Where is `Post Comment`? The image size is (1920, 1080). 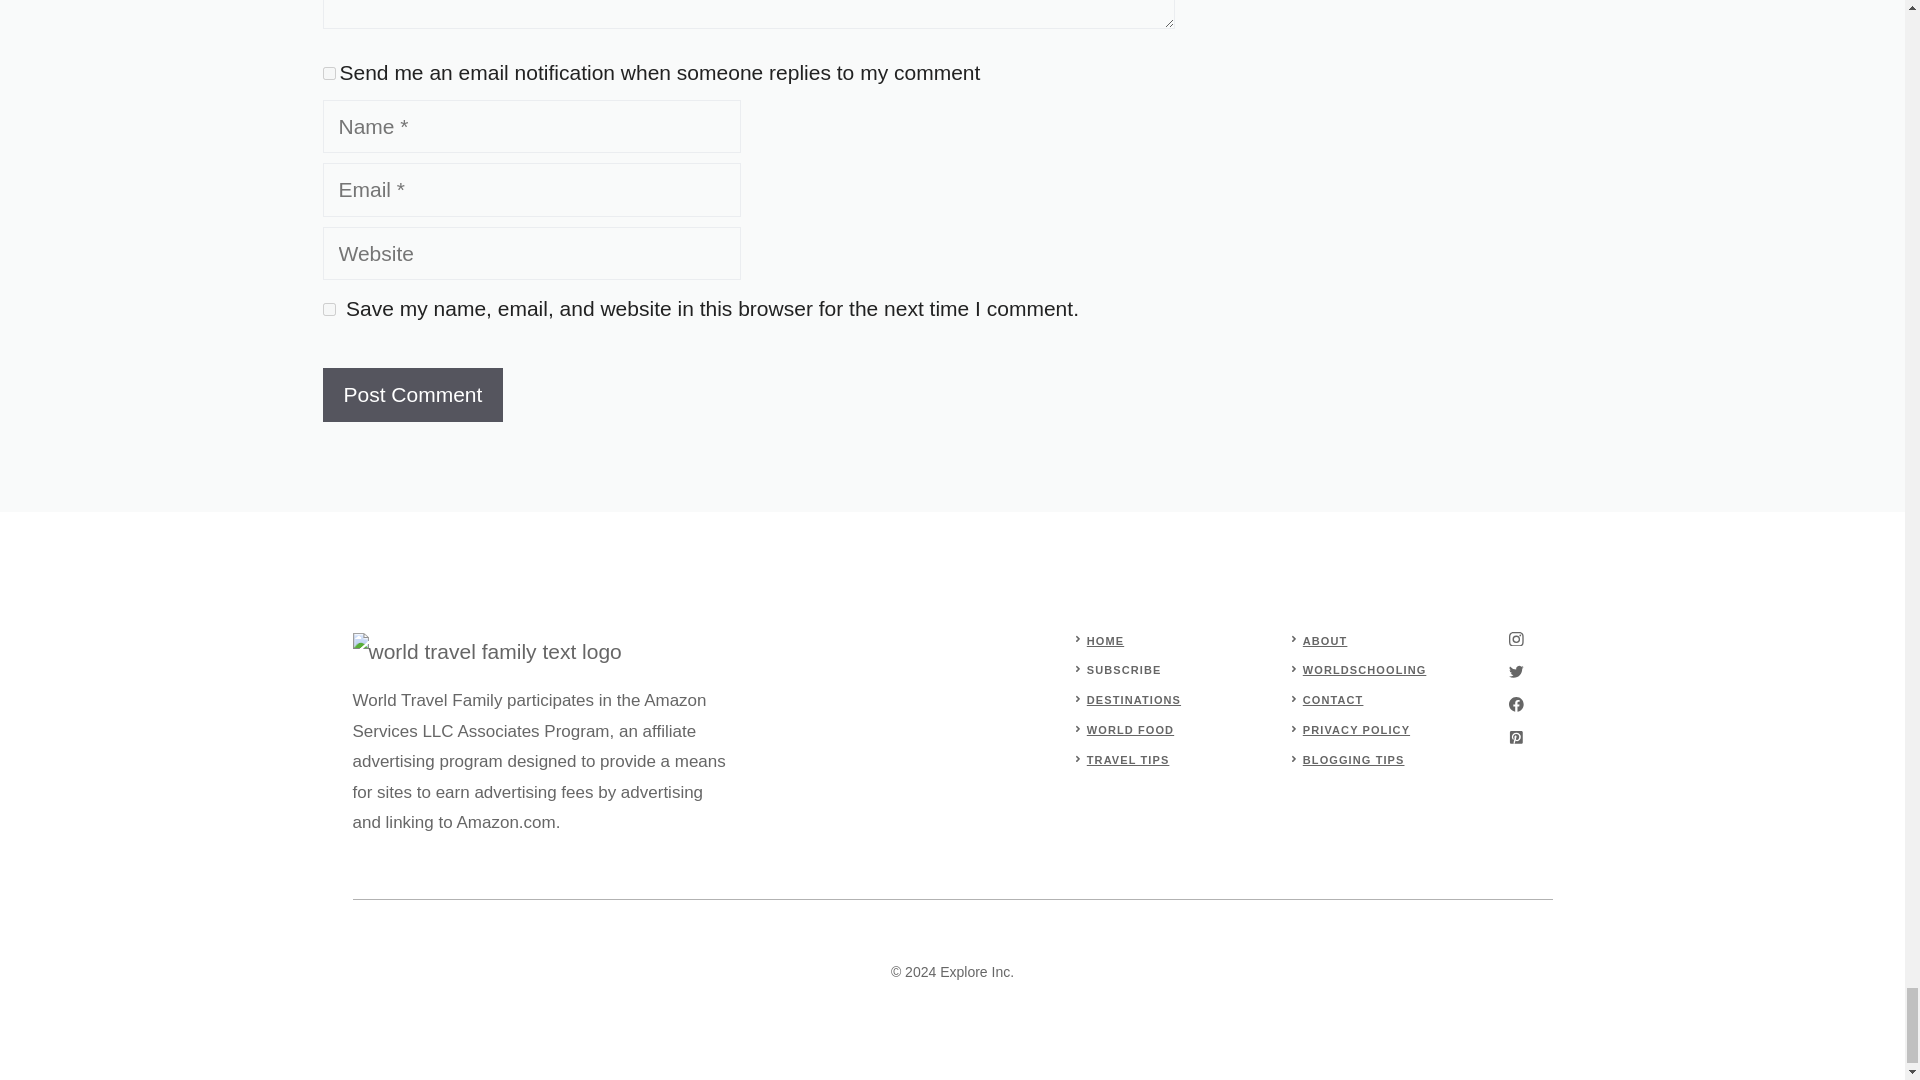 Post Comment is located at coordinates (412, 395).